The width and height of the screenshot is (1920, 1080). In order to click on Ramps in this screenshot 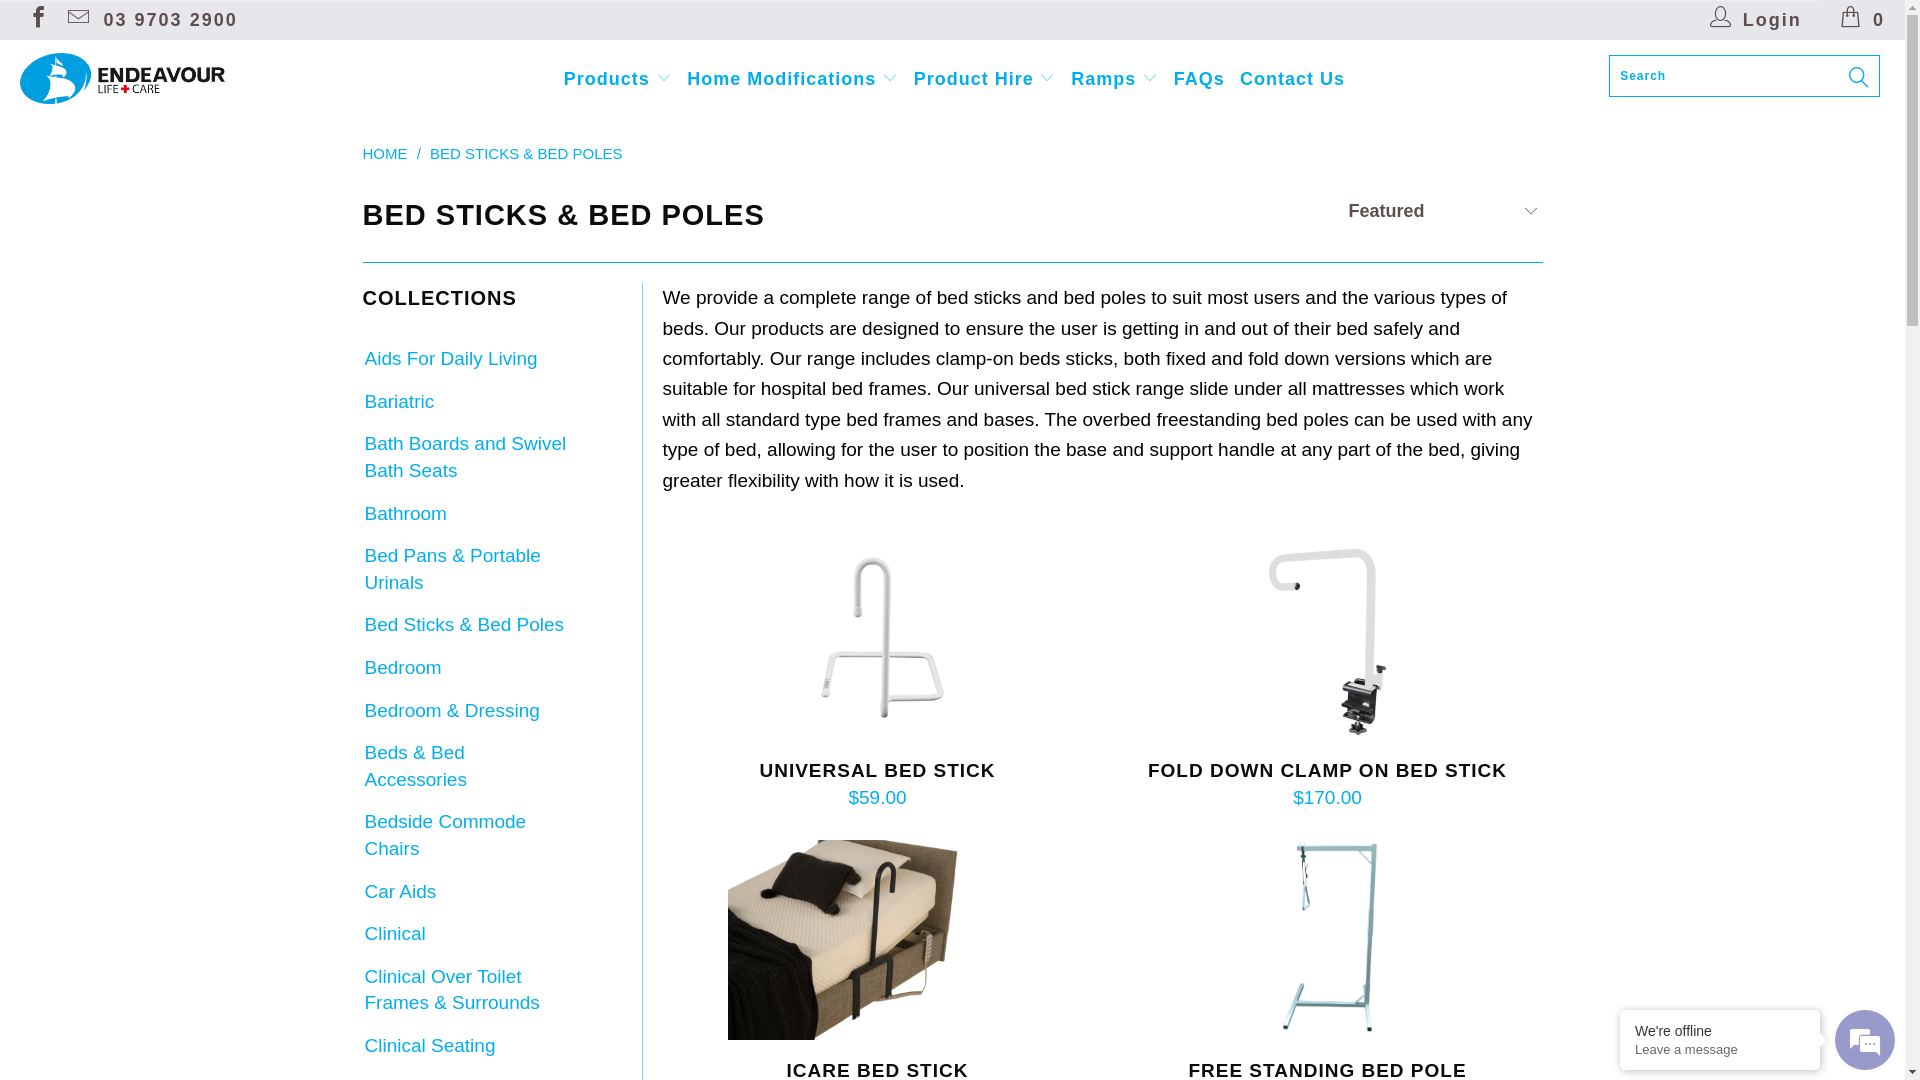, I will do `click(1114, 79)`.